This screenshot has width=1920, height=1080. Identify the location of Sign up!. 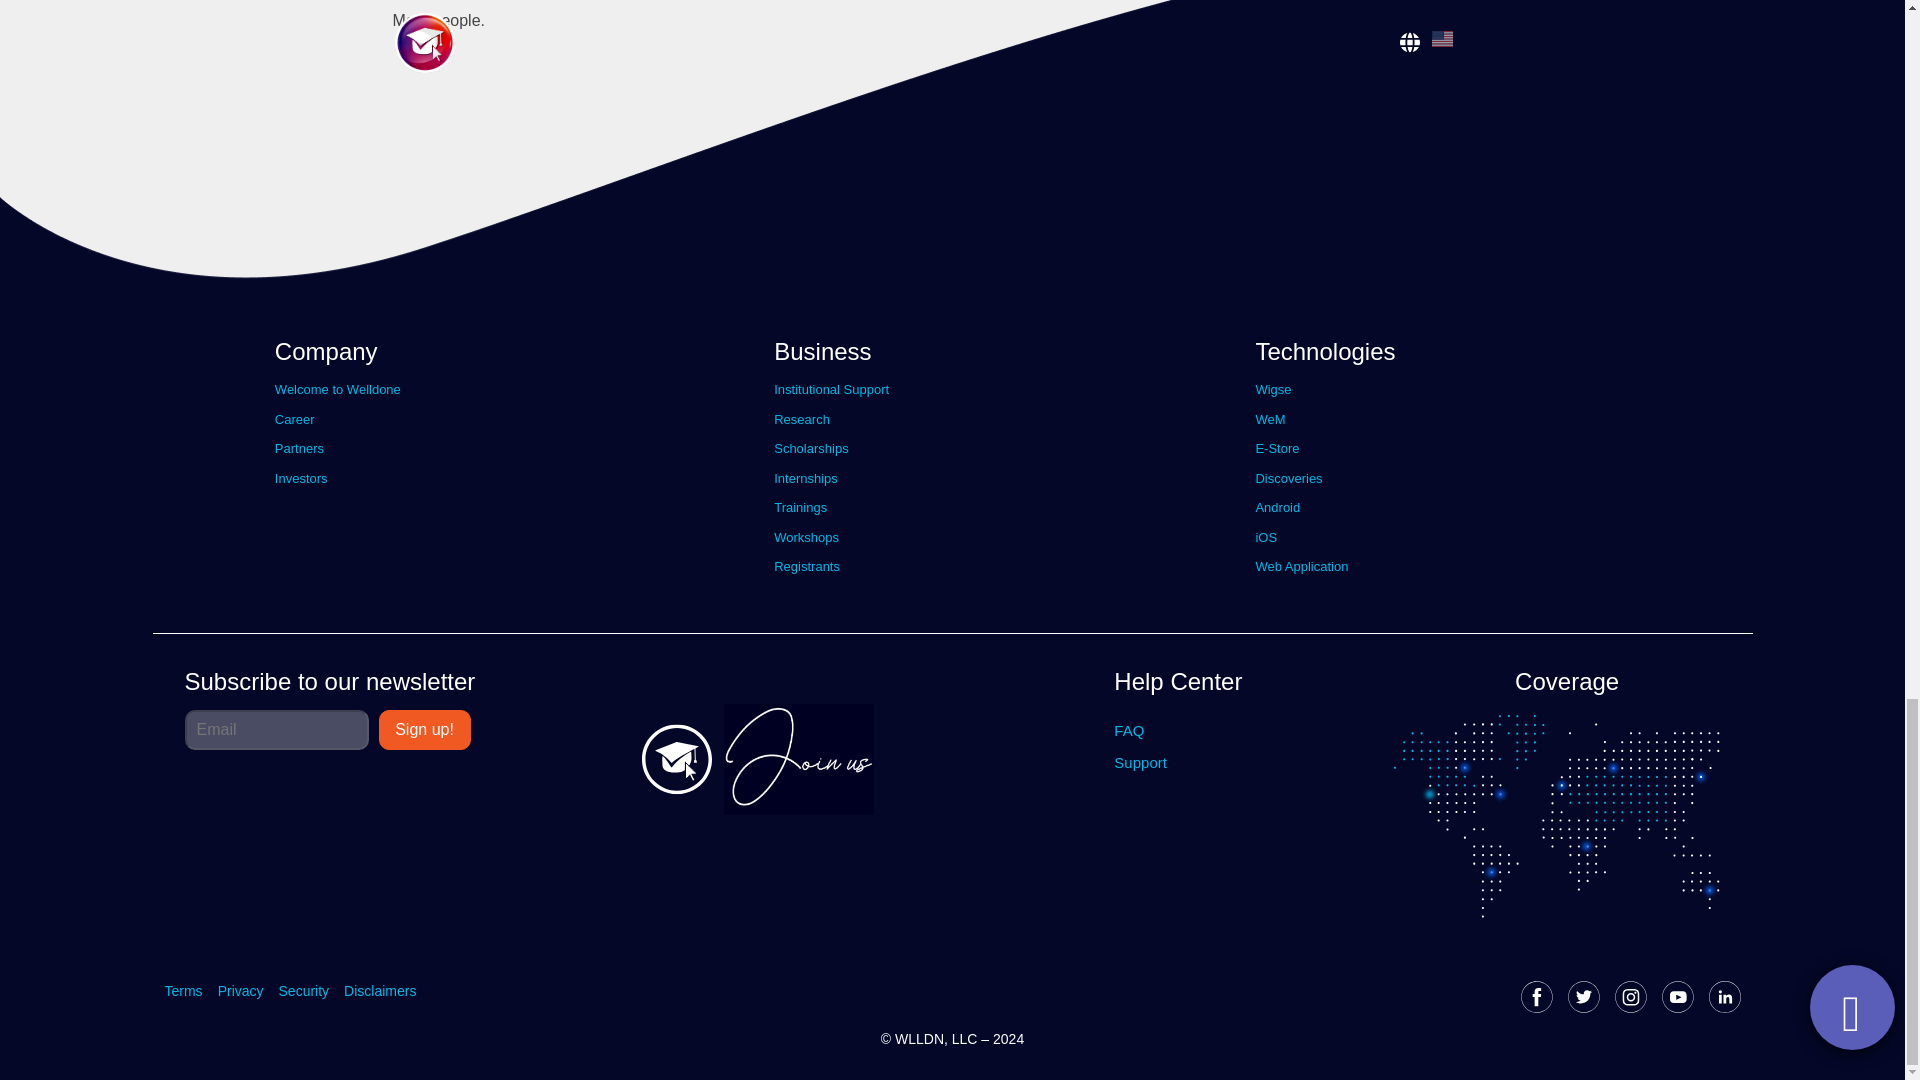
(424, 728).